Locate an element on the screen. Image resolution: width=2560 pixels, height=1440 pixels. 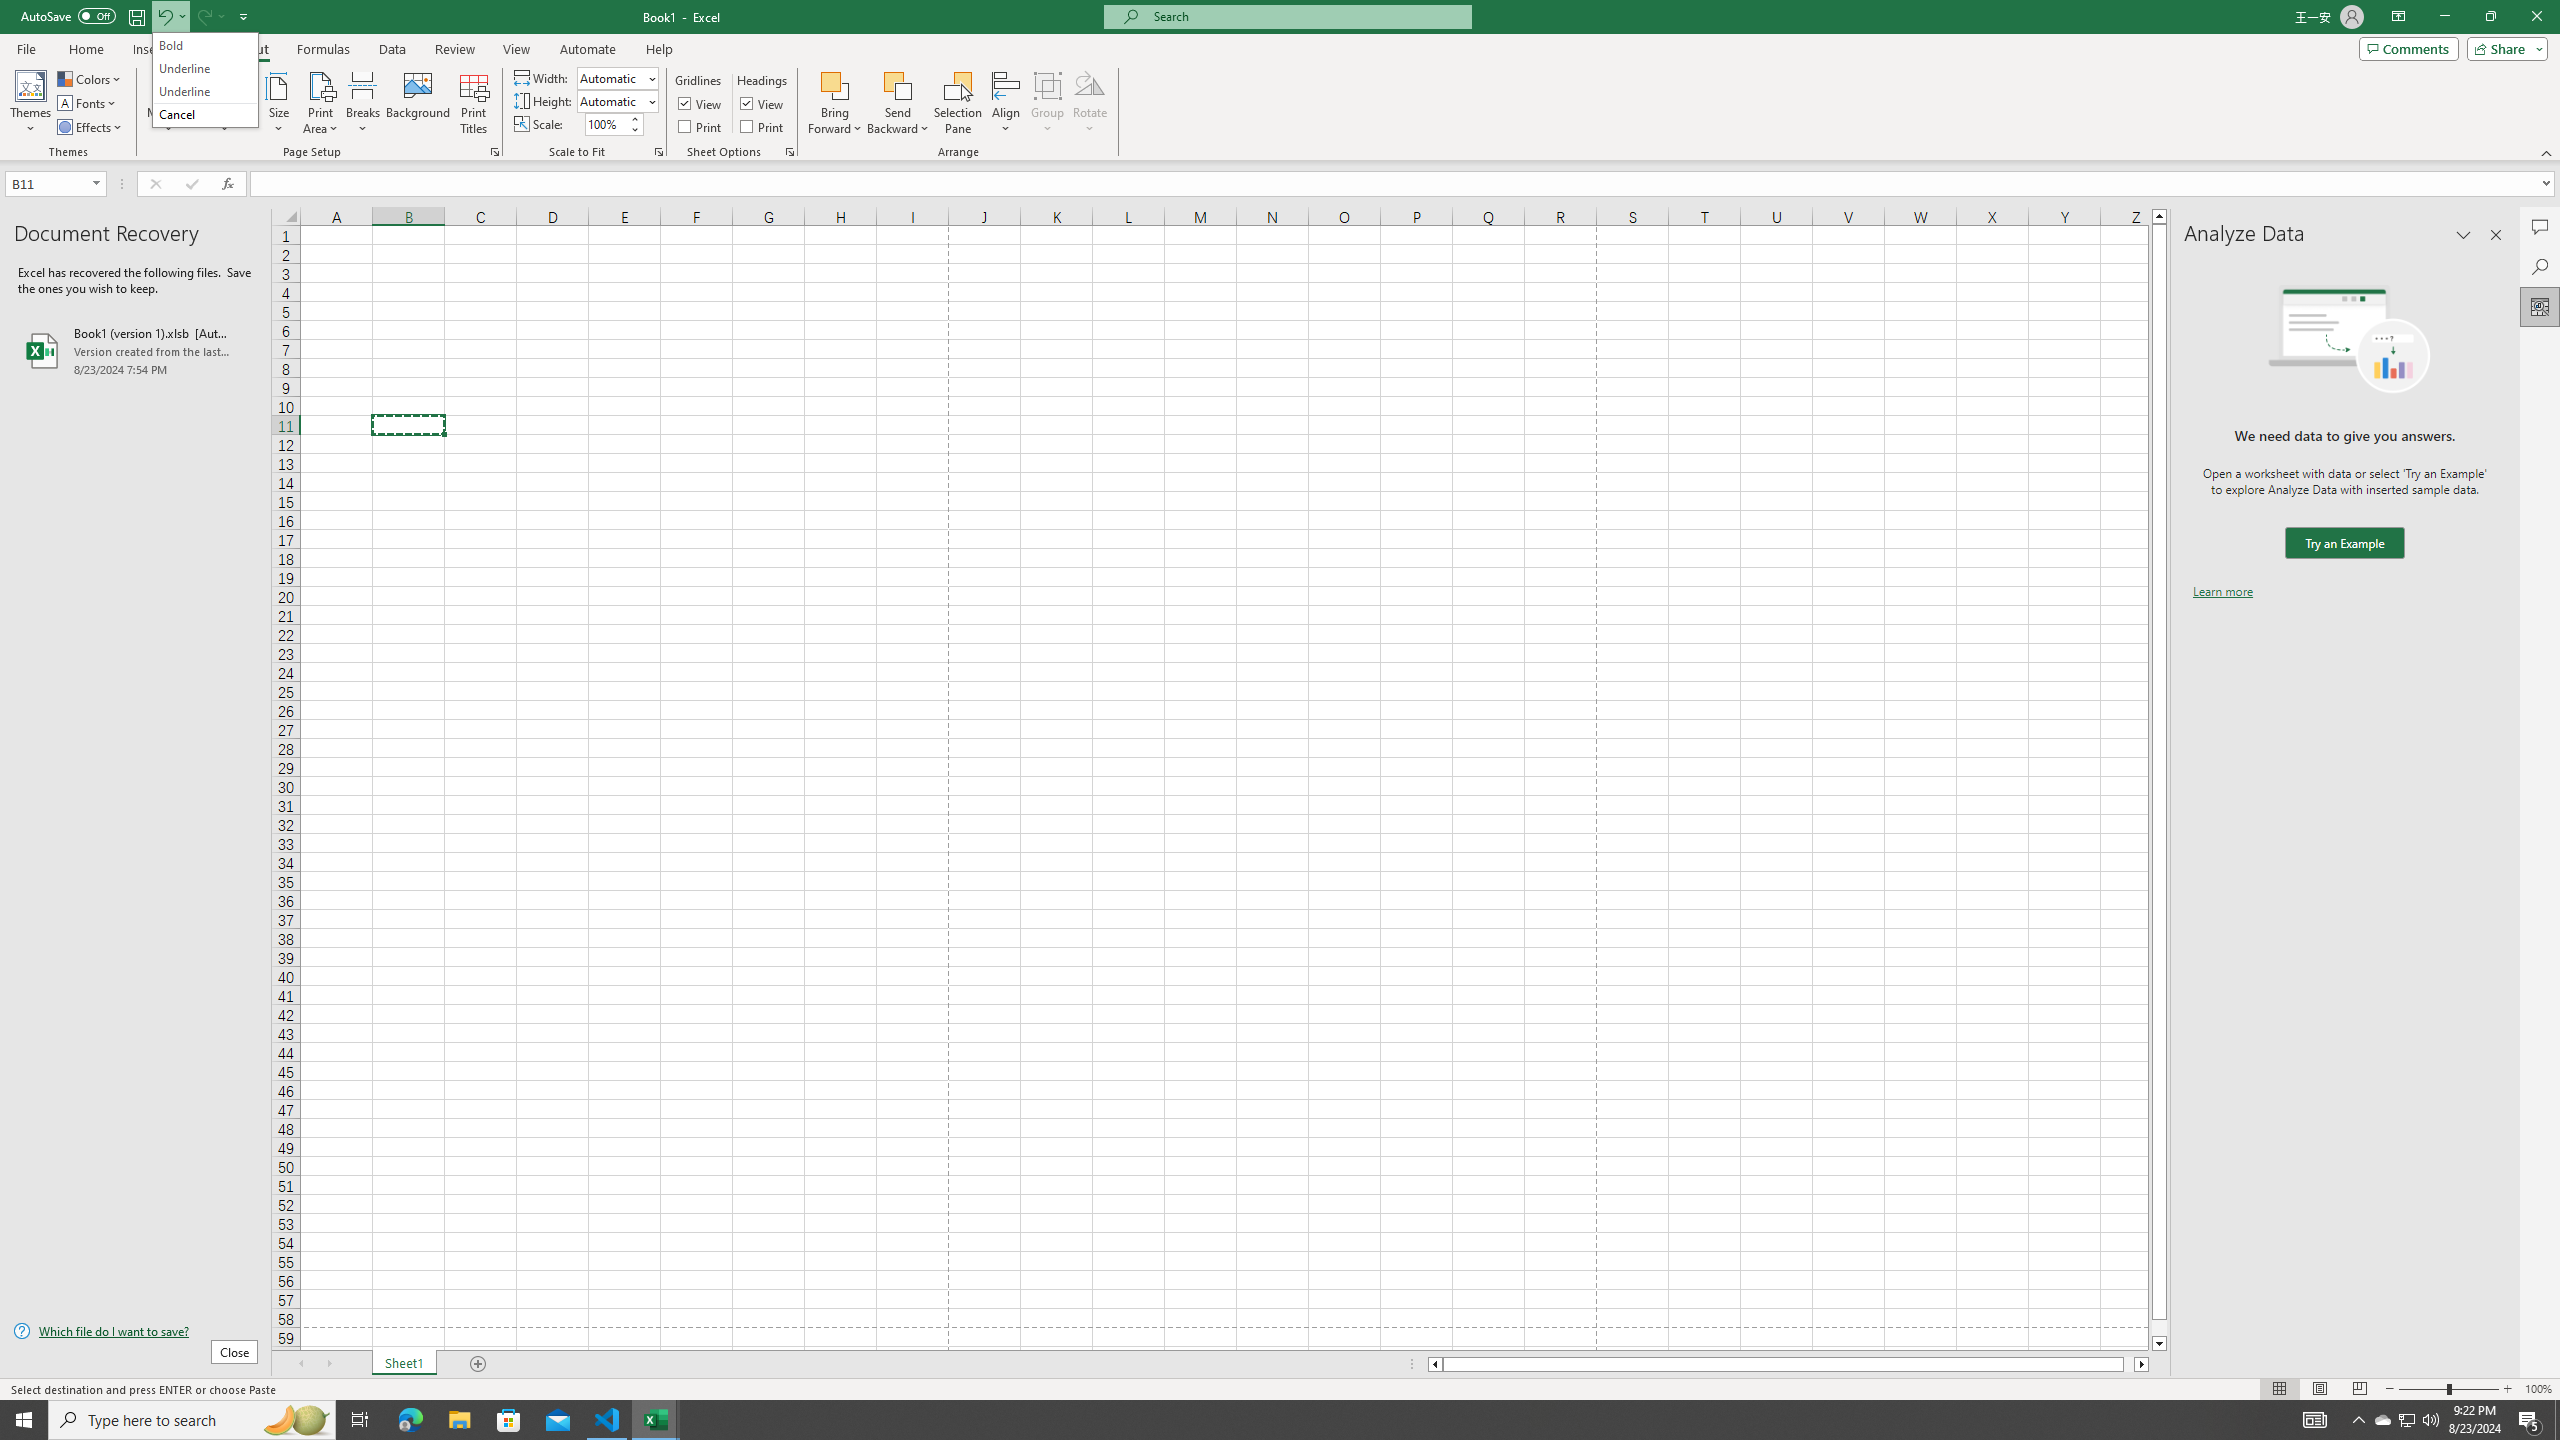
Print Titles is located at coordinates (474, 103).